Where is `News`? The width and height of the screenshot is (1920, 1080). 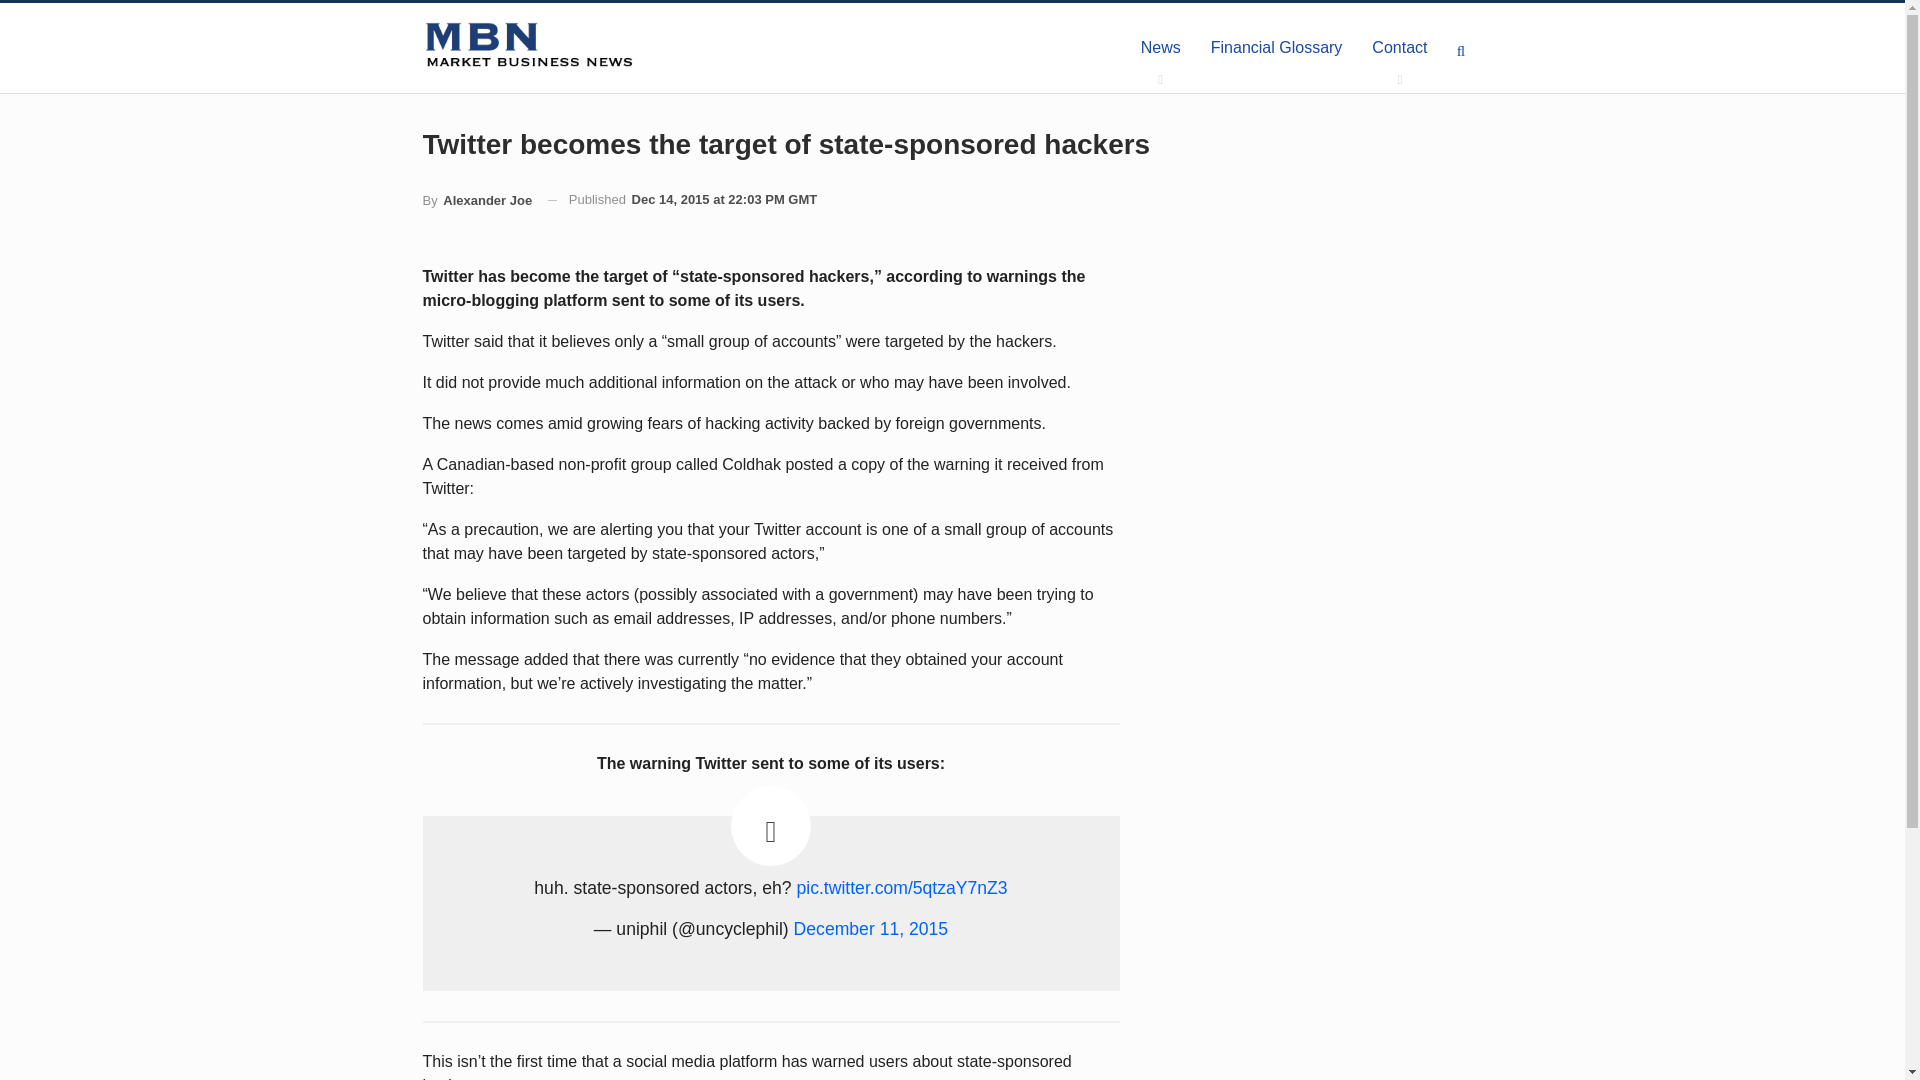 News is located at coordinates (1160, 48).